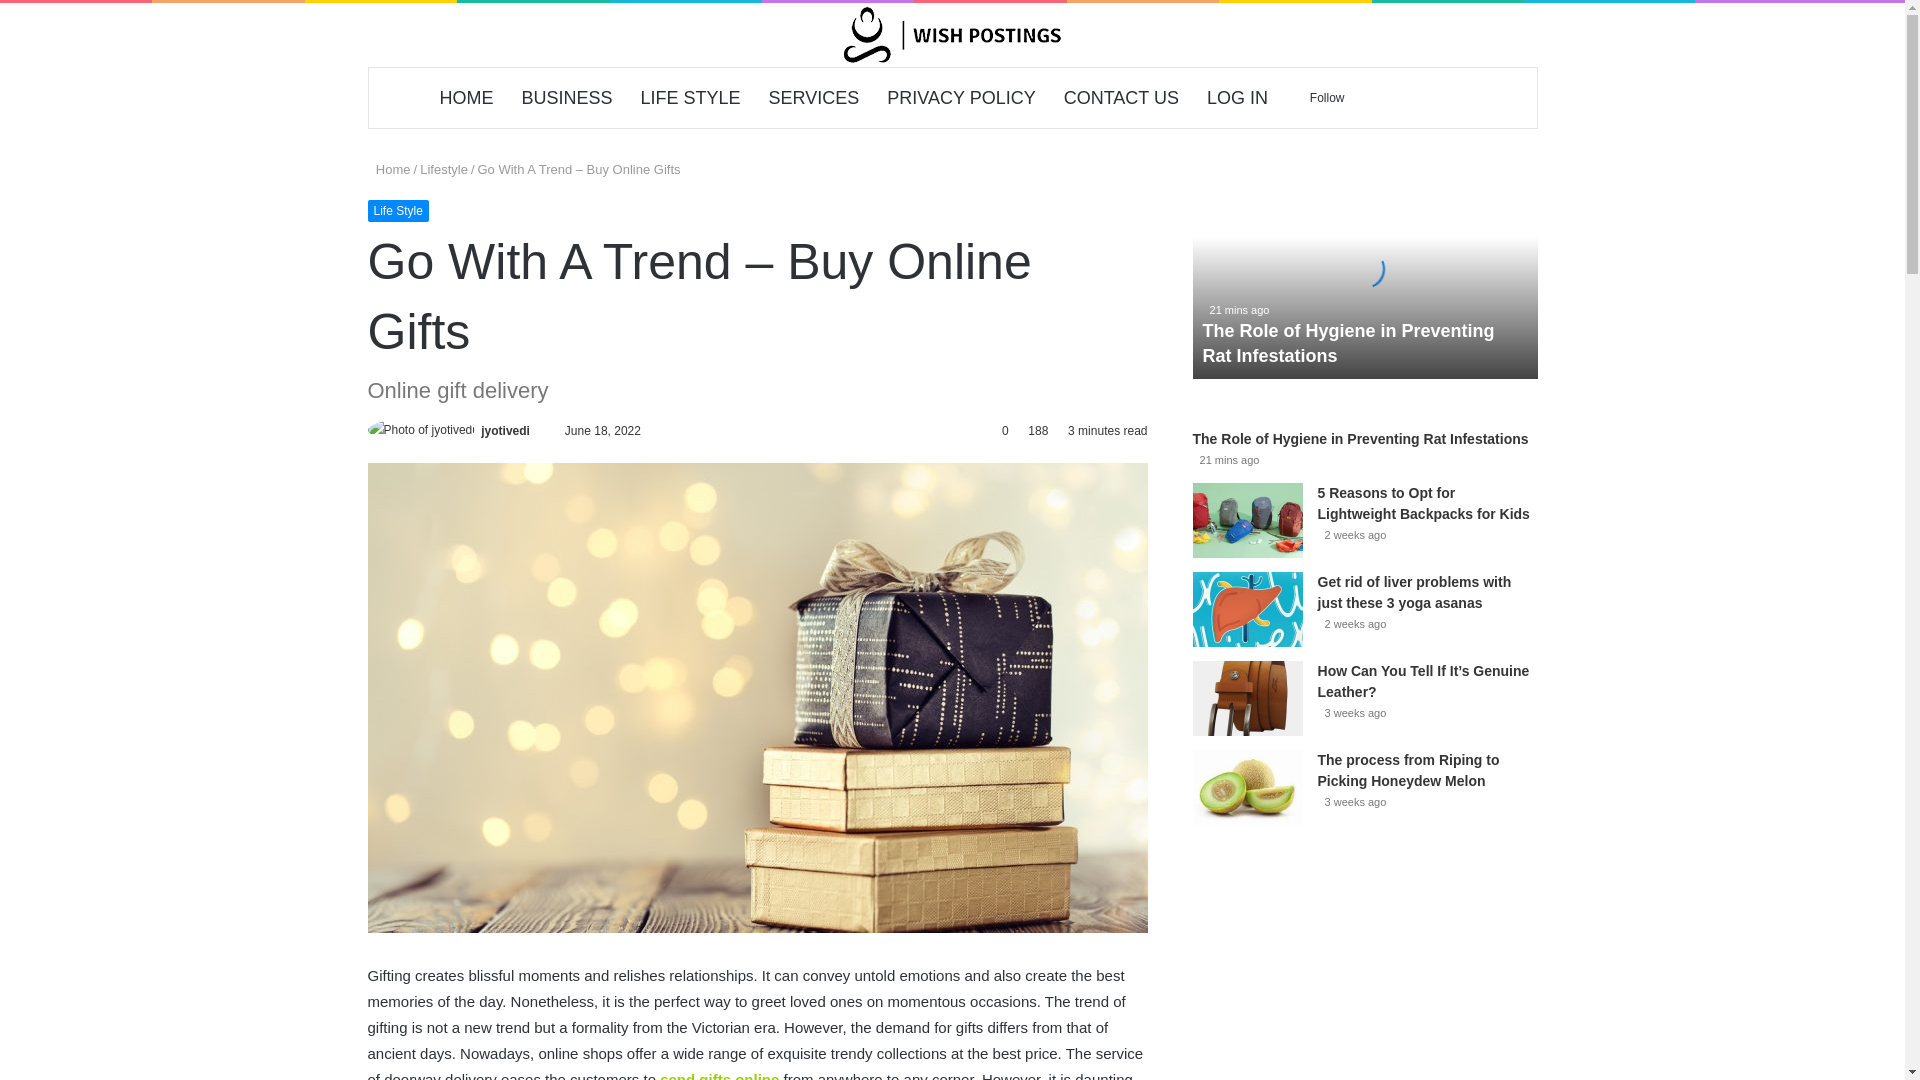 This screenshot has height=1080, width=1920. What do you see at coordinates (952, 36) in the screenshot?
I see `Wish Postings` at bounding box center [952, 36].